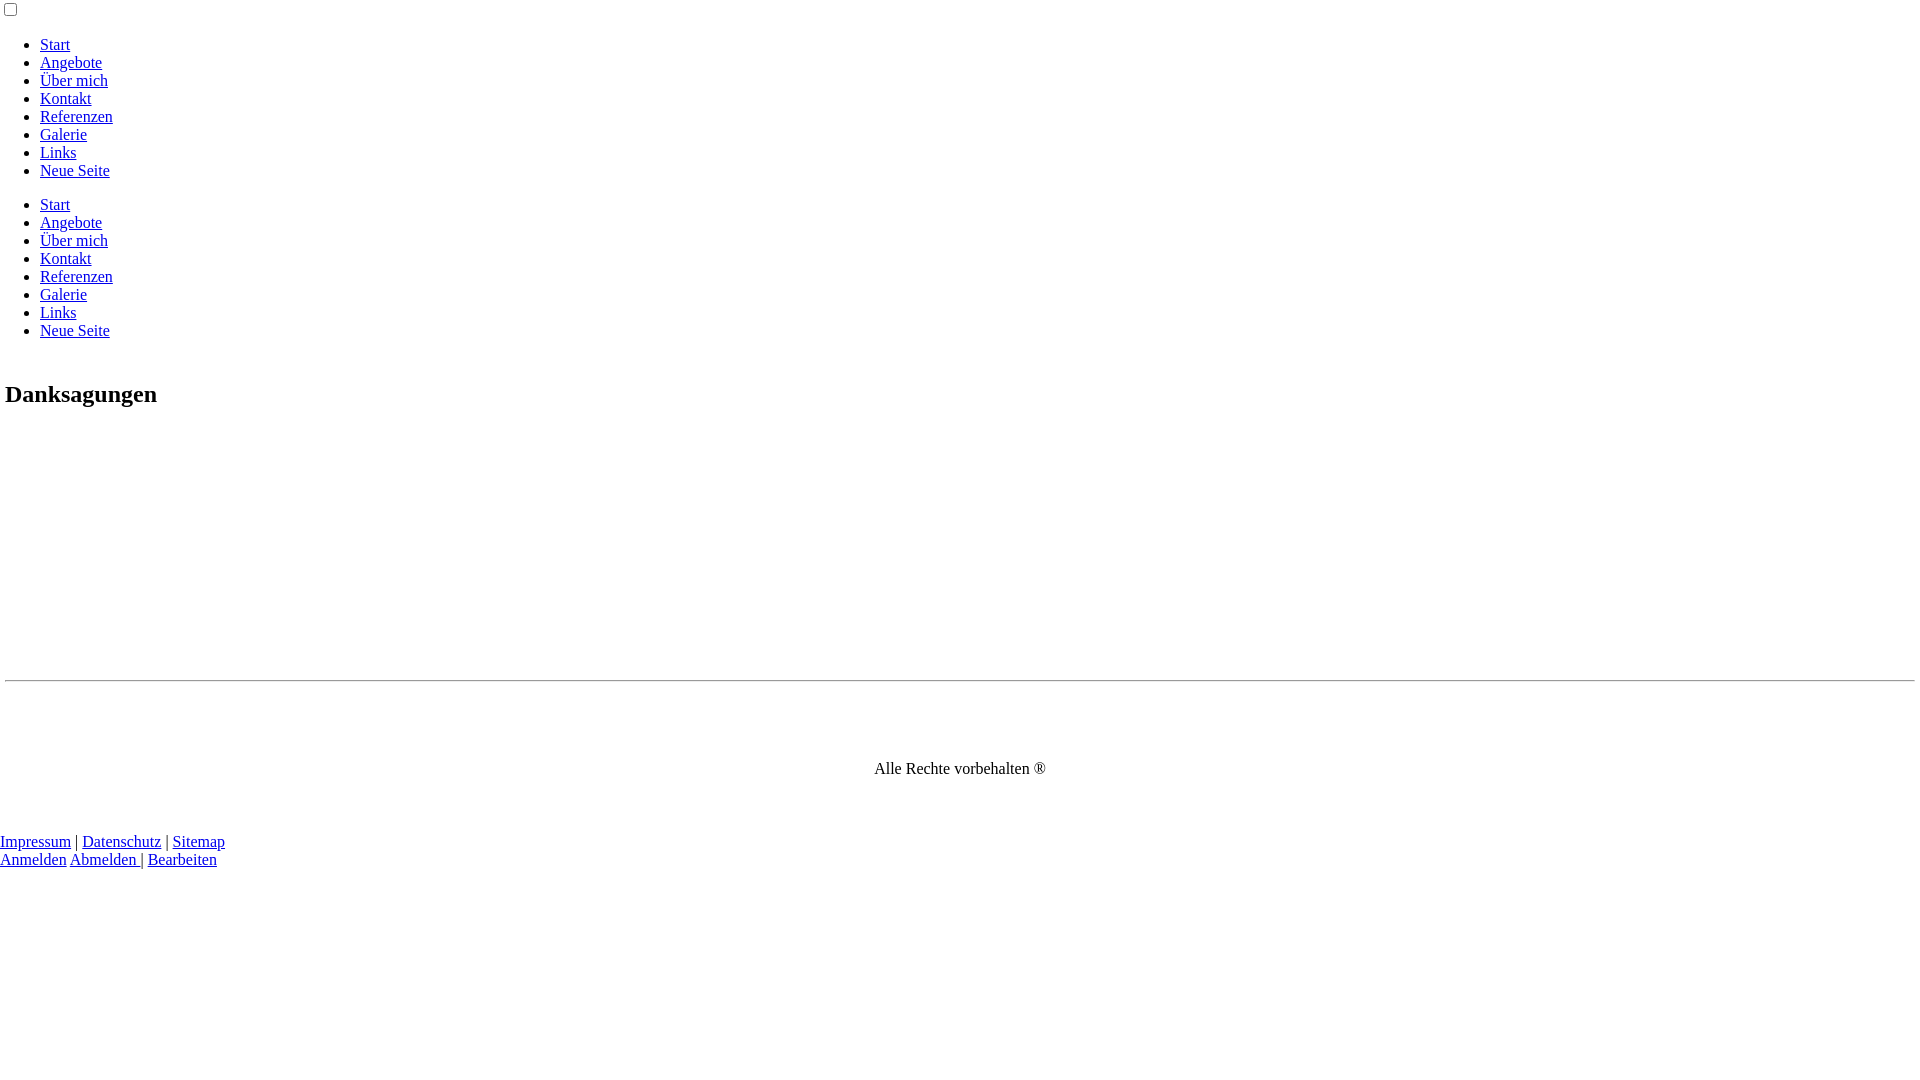 The image size is (1920, 1080). What do you see at coordinates (58, 312) in the screenshot?
I see `Links` at bounding box center [58, 312].